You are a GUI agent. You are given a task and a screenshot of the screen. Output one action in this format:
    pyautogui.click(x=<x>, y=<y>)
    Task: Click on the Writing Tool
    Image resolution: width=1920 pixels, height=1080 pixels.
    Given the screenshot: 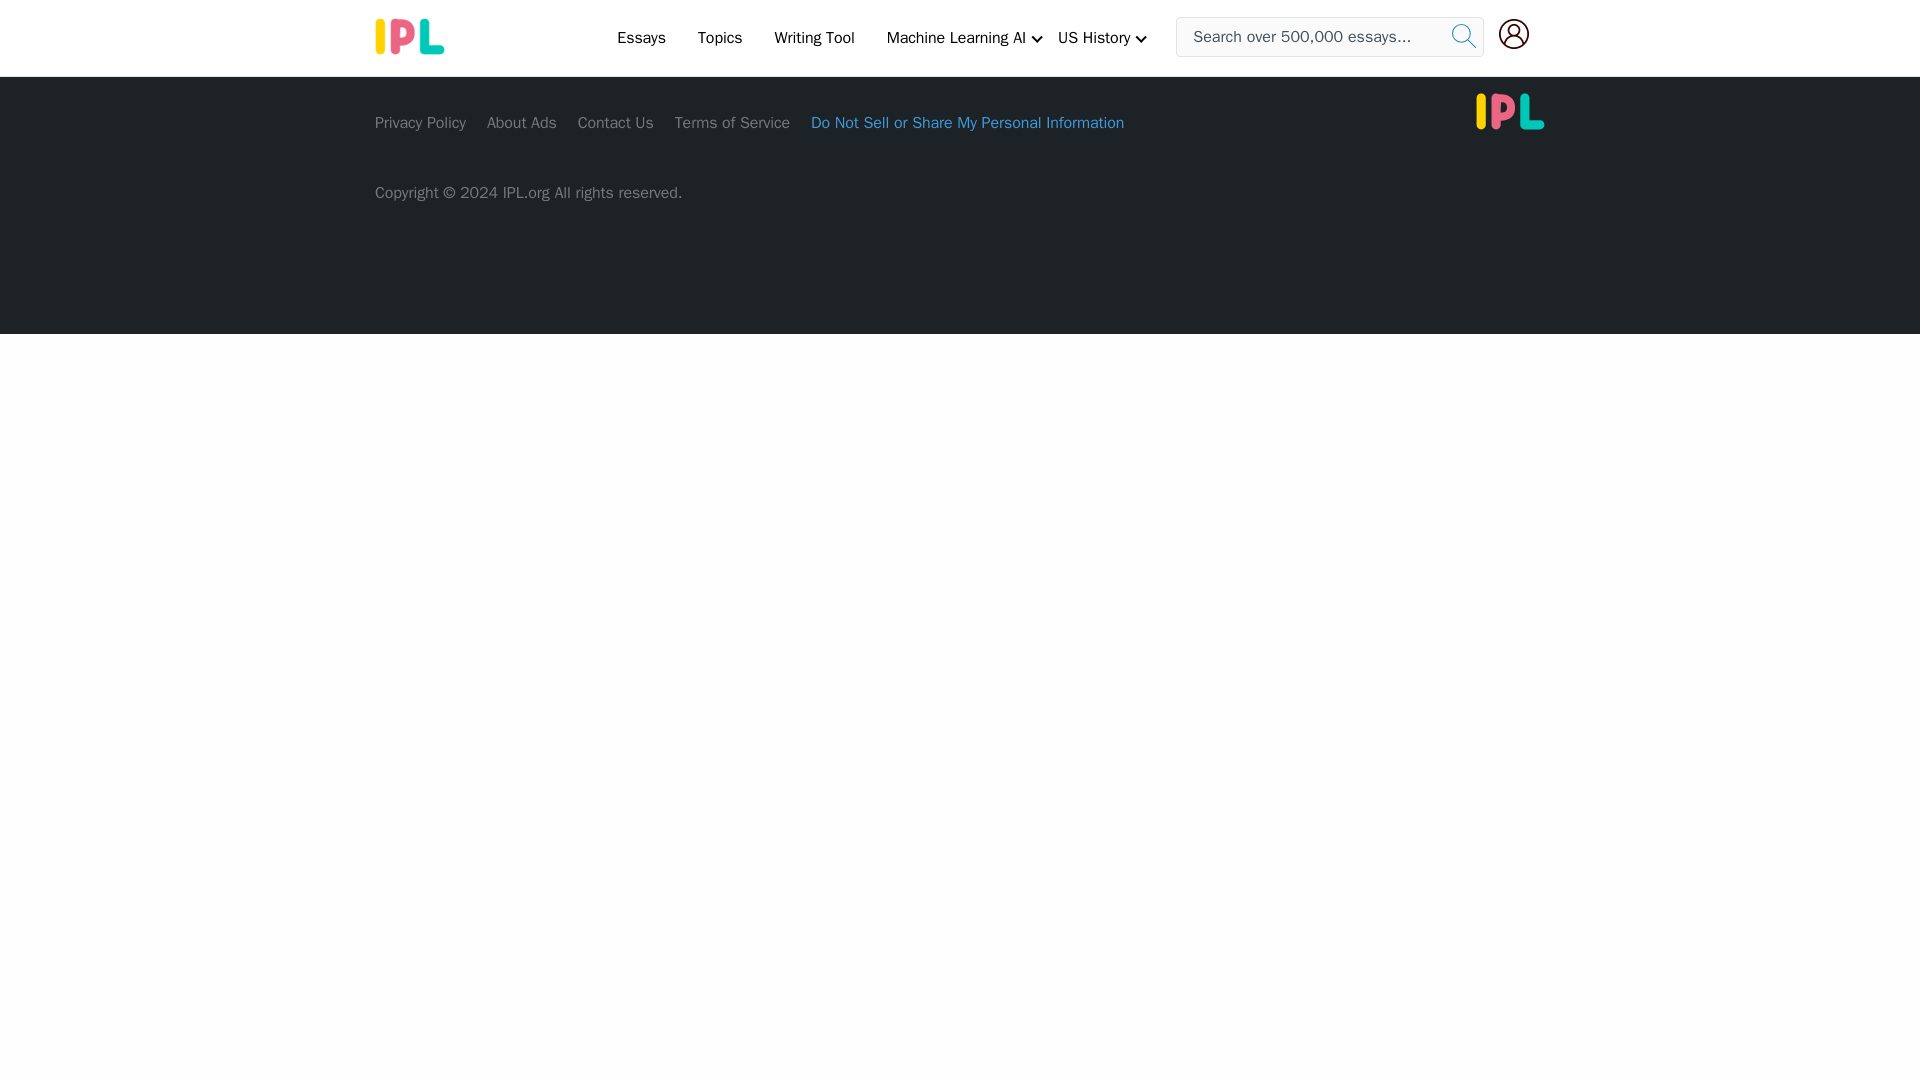 What is the action you would take?
    pyautogui.click(x=814, y=37)
    